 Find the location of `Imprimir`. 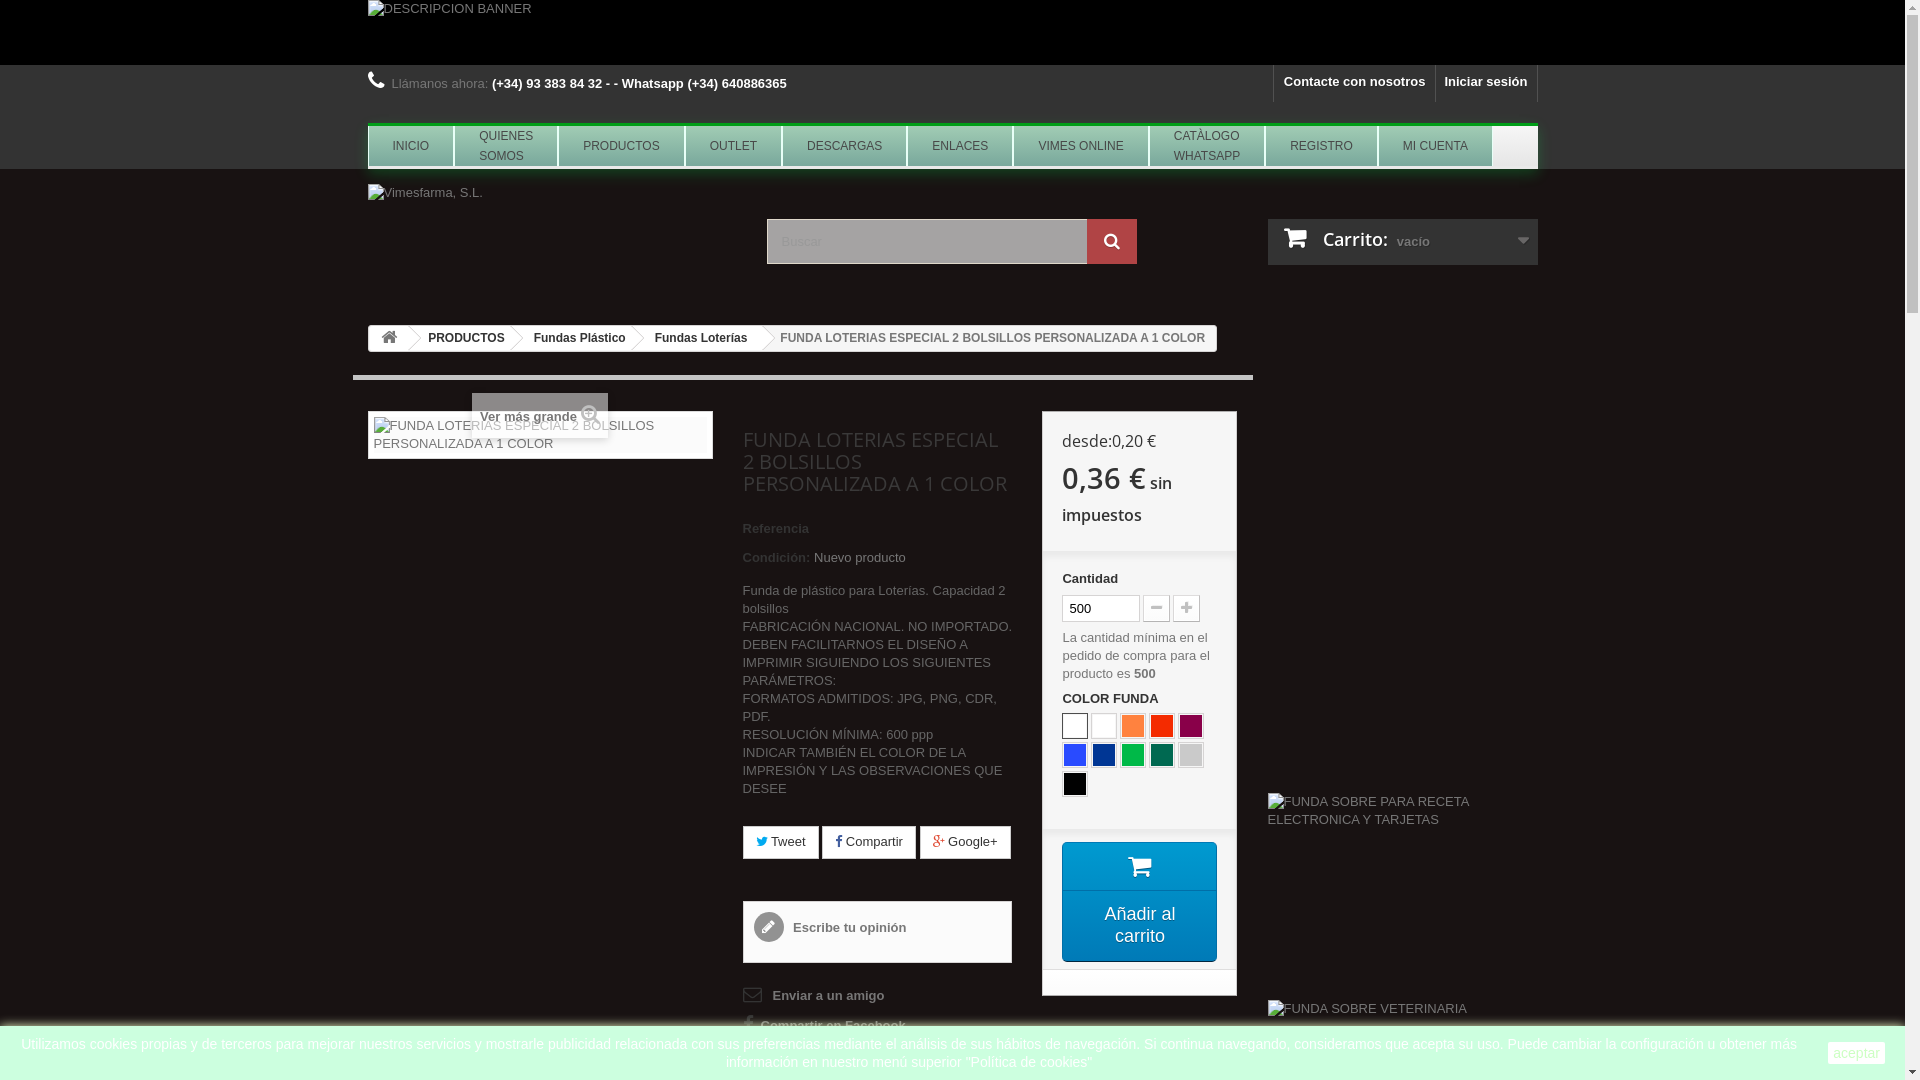

Imprimir is located at coordinates (783, 1056).